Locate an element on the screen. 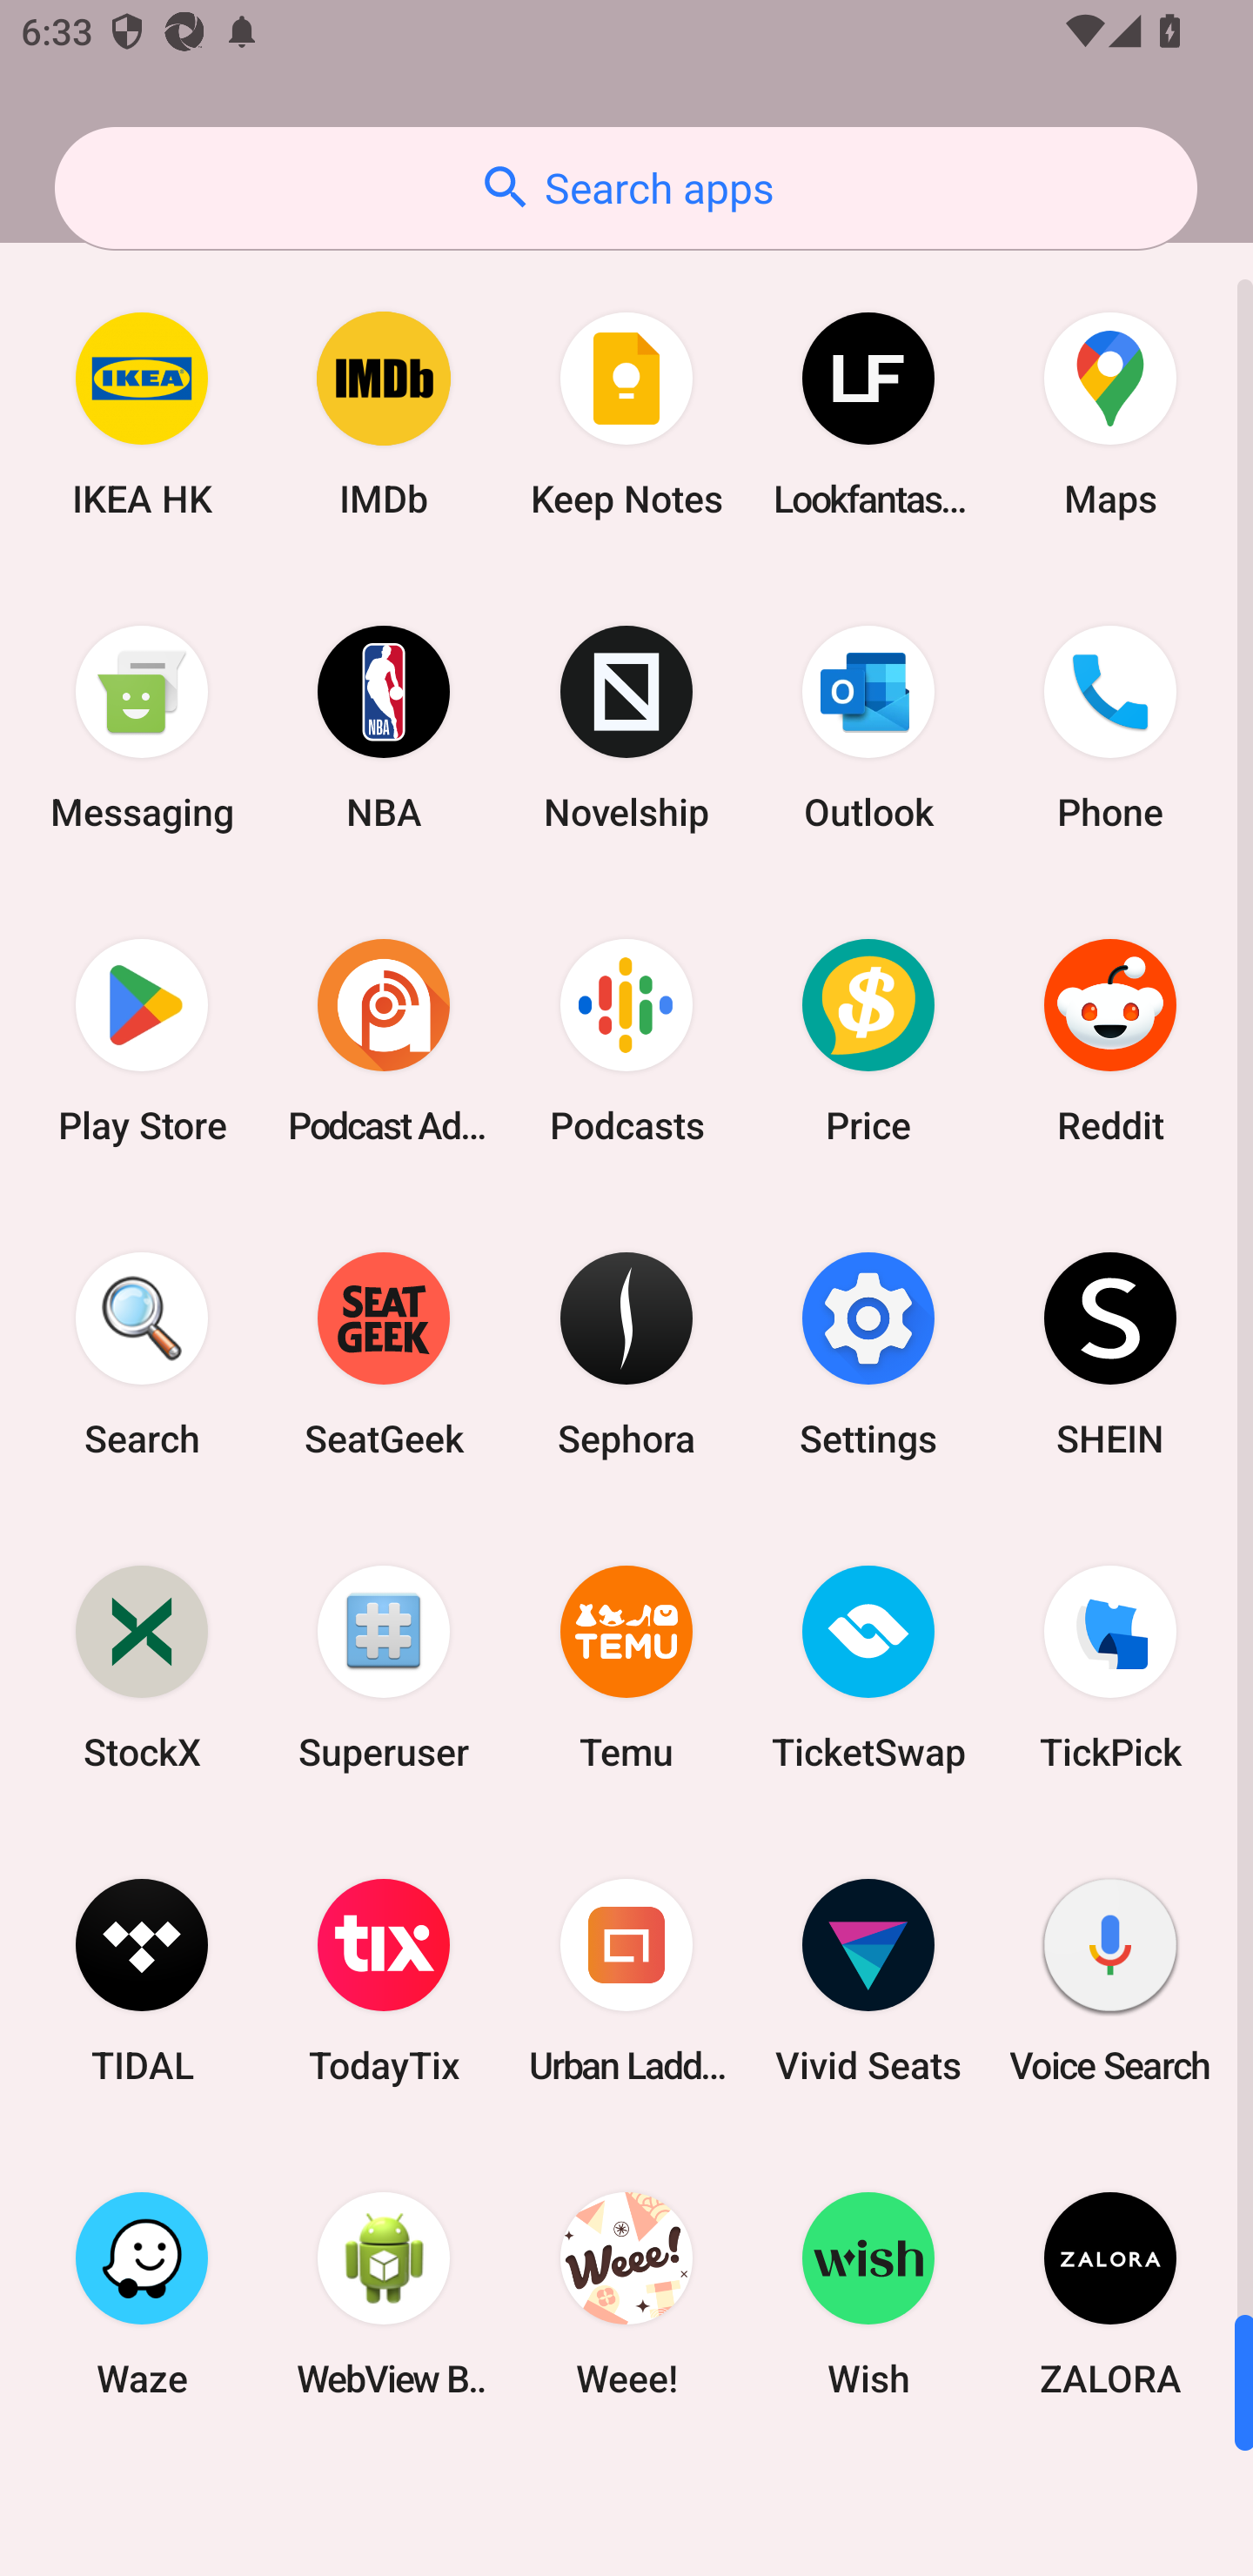  NBA is located at coordinates (384, 728).